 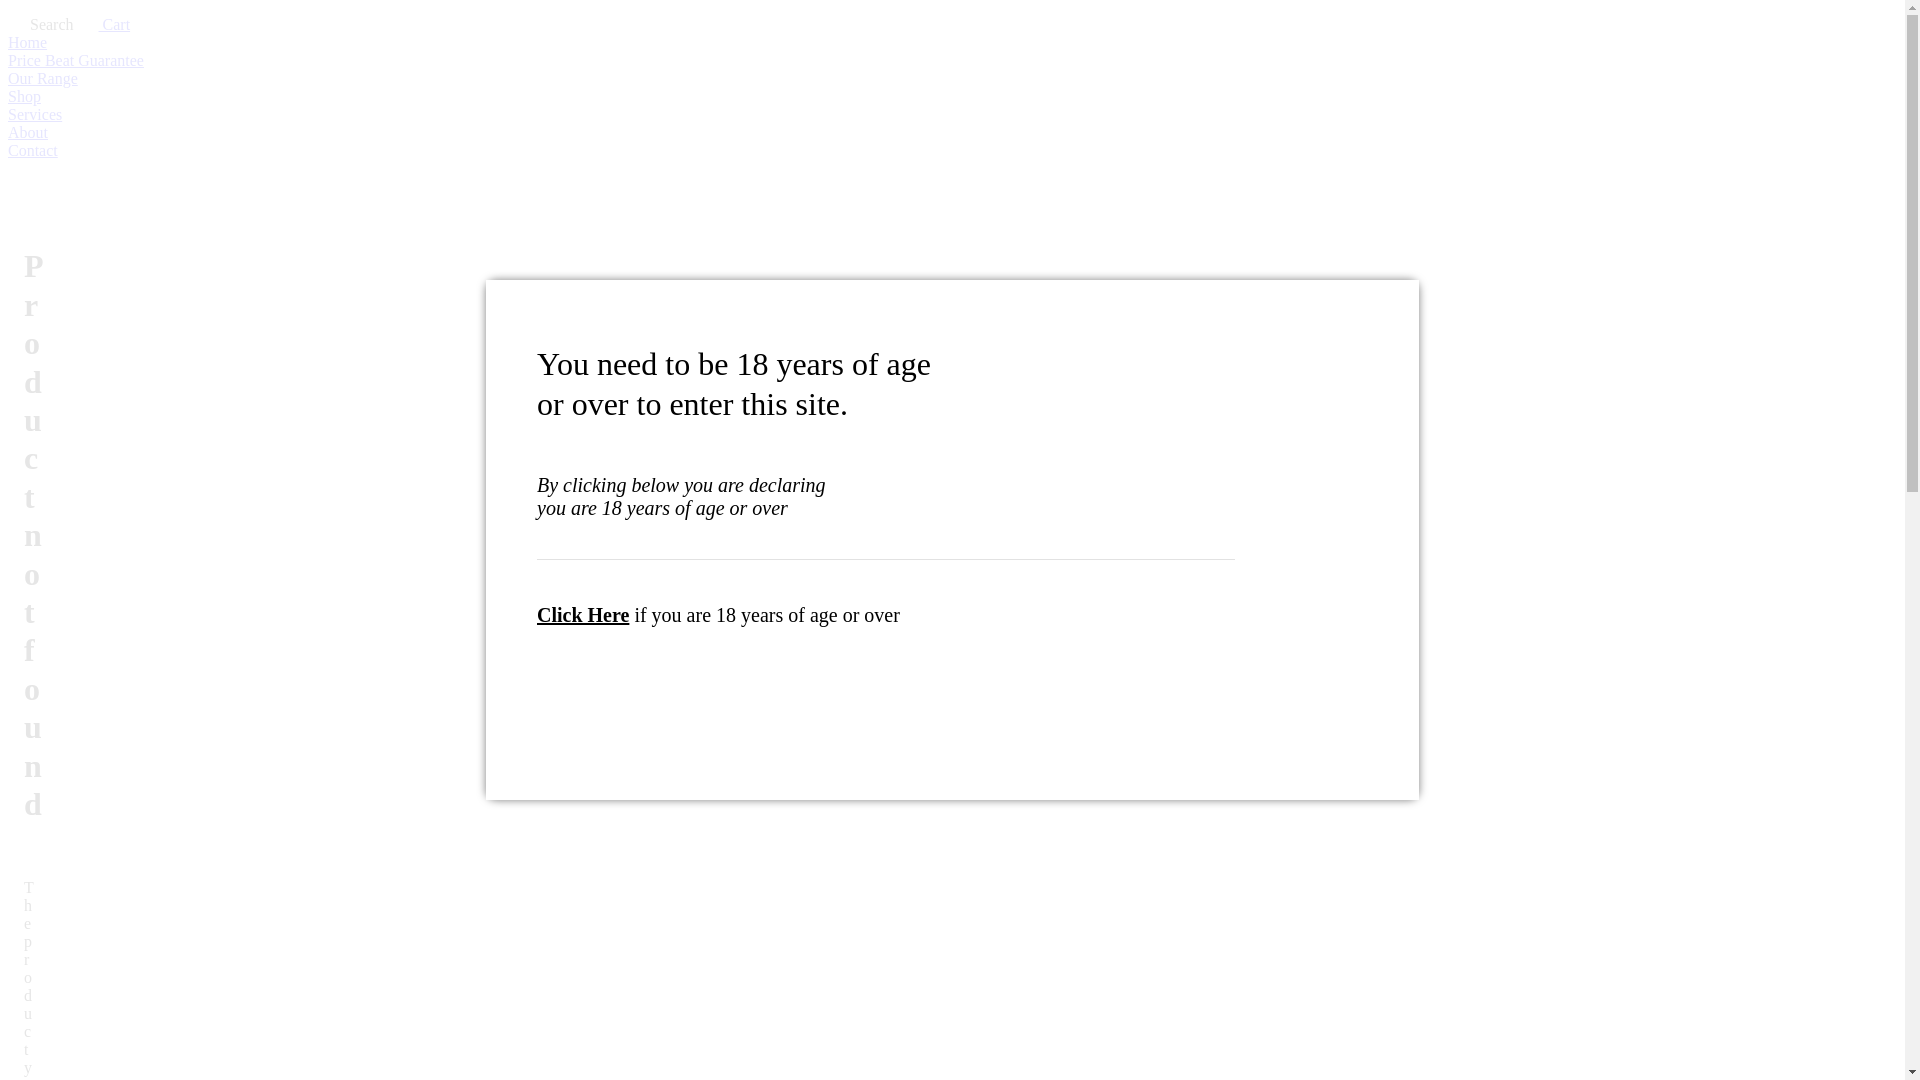 I want to click on Our Range, so click(x=952, y=79).